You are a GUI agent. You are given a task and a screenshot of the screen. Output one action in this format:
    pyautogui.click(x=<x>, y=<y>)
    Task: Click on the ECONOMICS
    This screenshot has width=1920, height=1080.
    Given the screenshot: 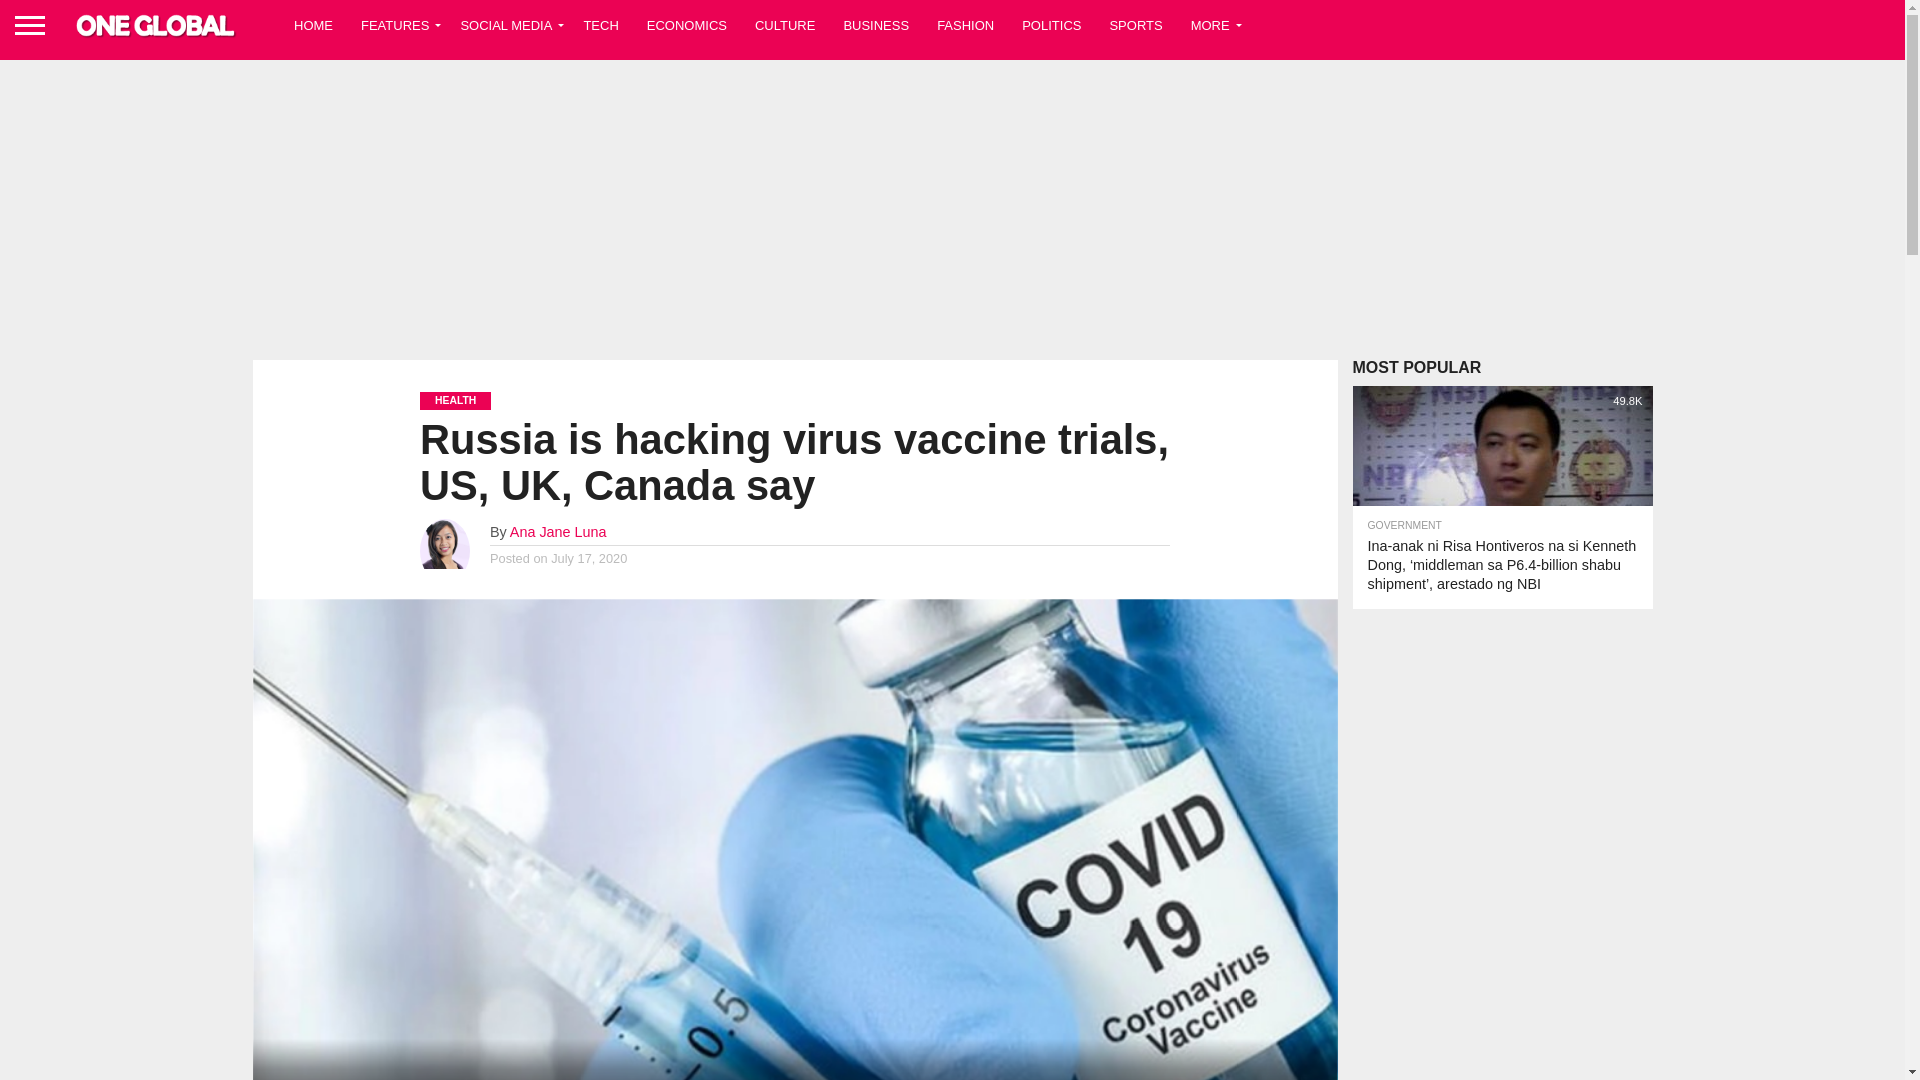 What is the action you would take?
    pyautogui.click(x=687, y=24)
    